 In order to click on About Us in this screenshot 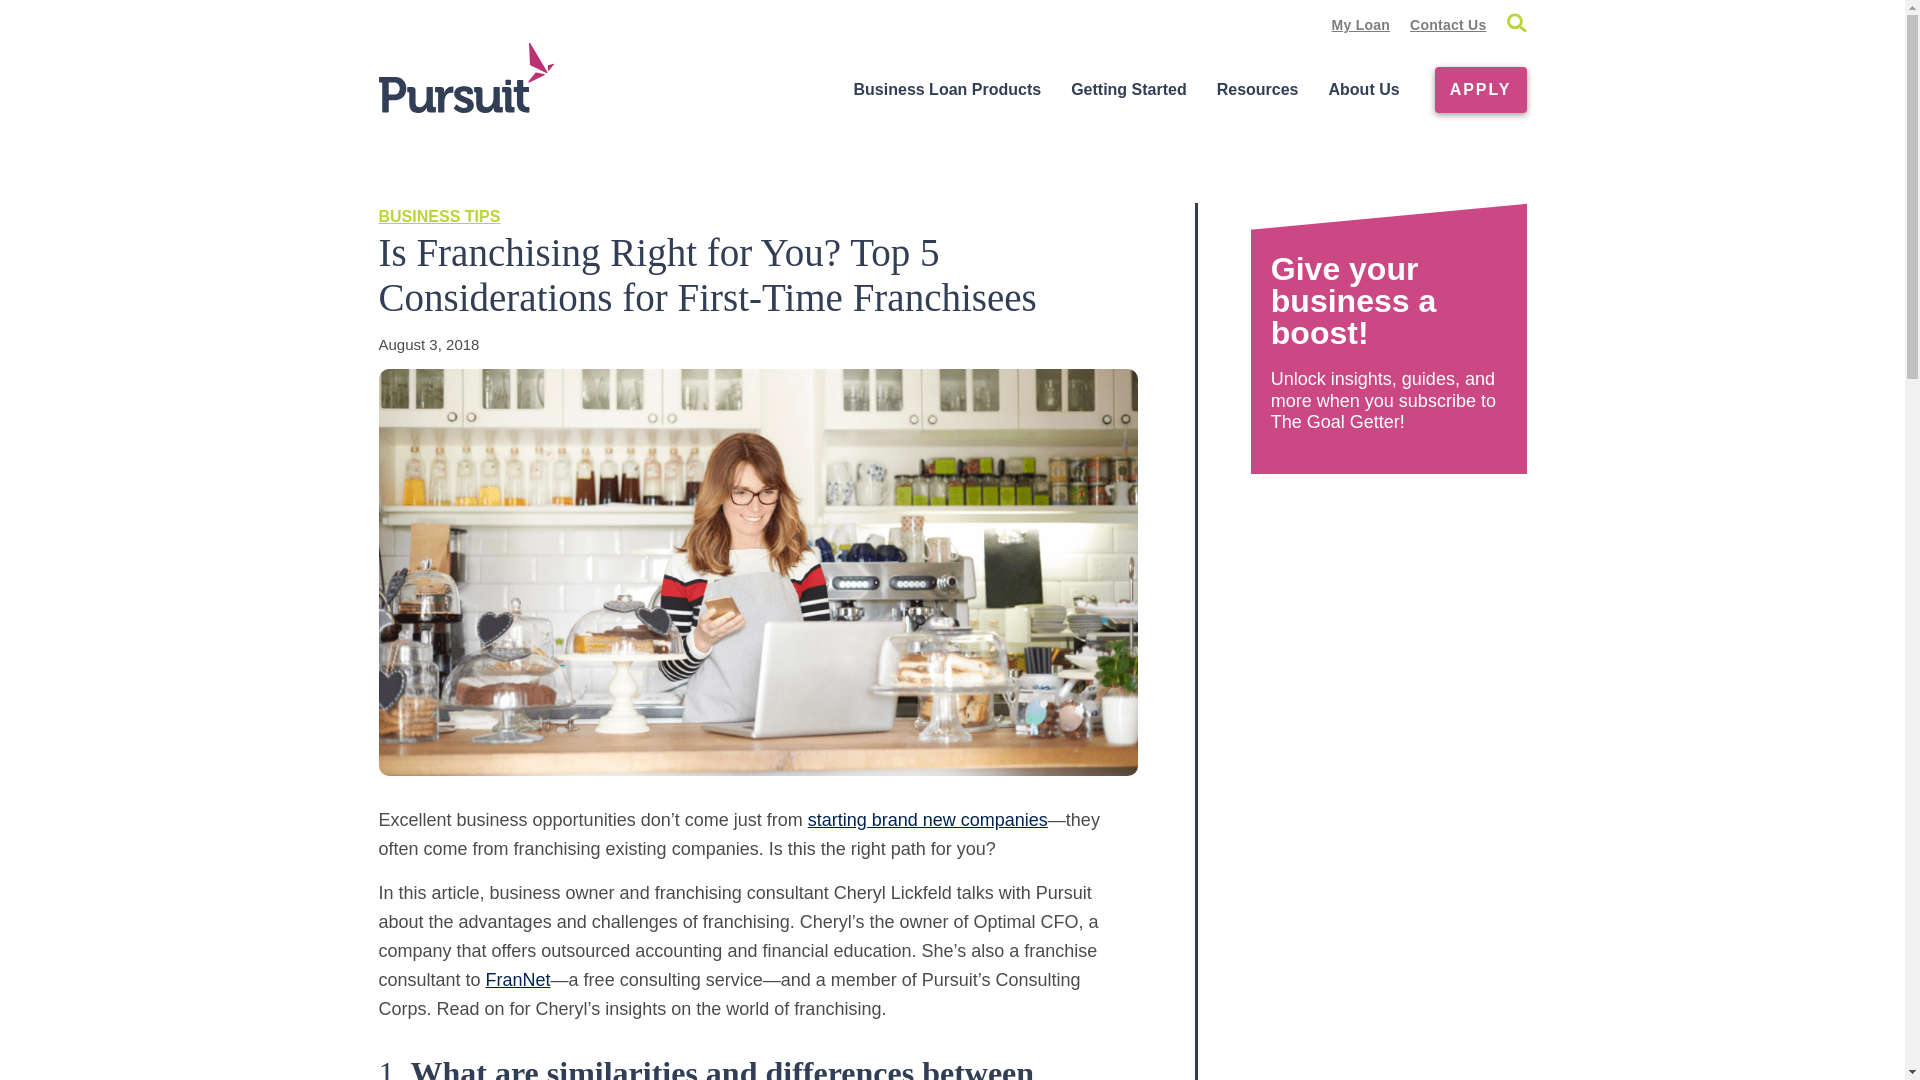, I will do `click(1364, 90)`.